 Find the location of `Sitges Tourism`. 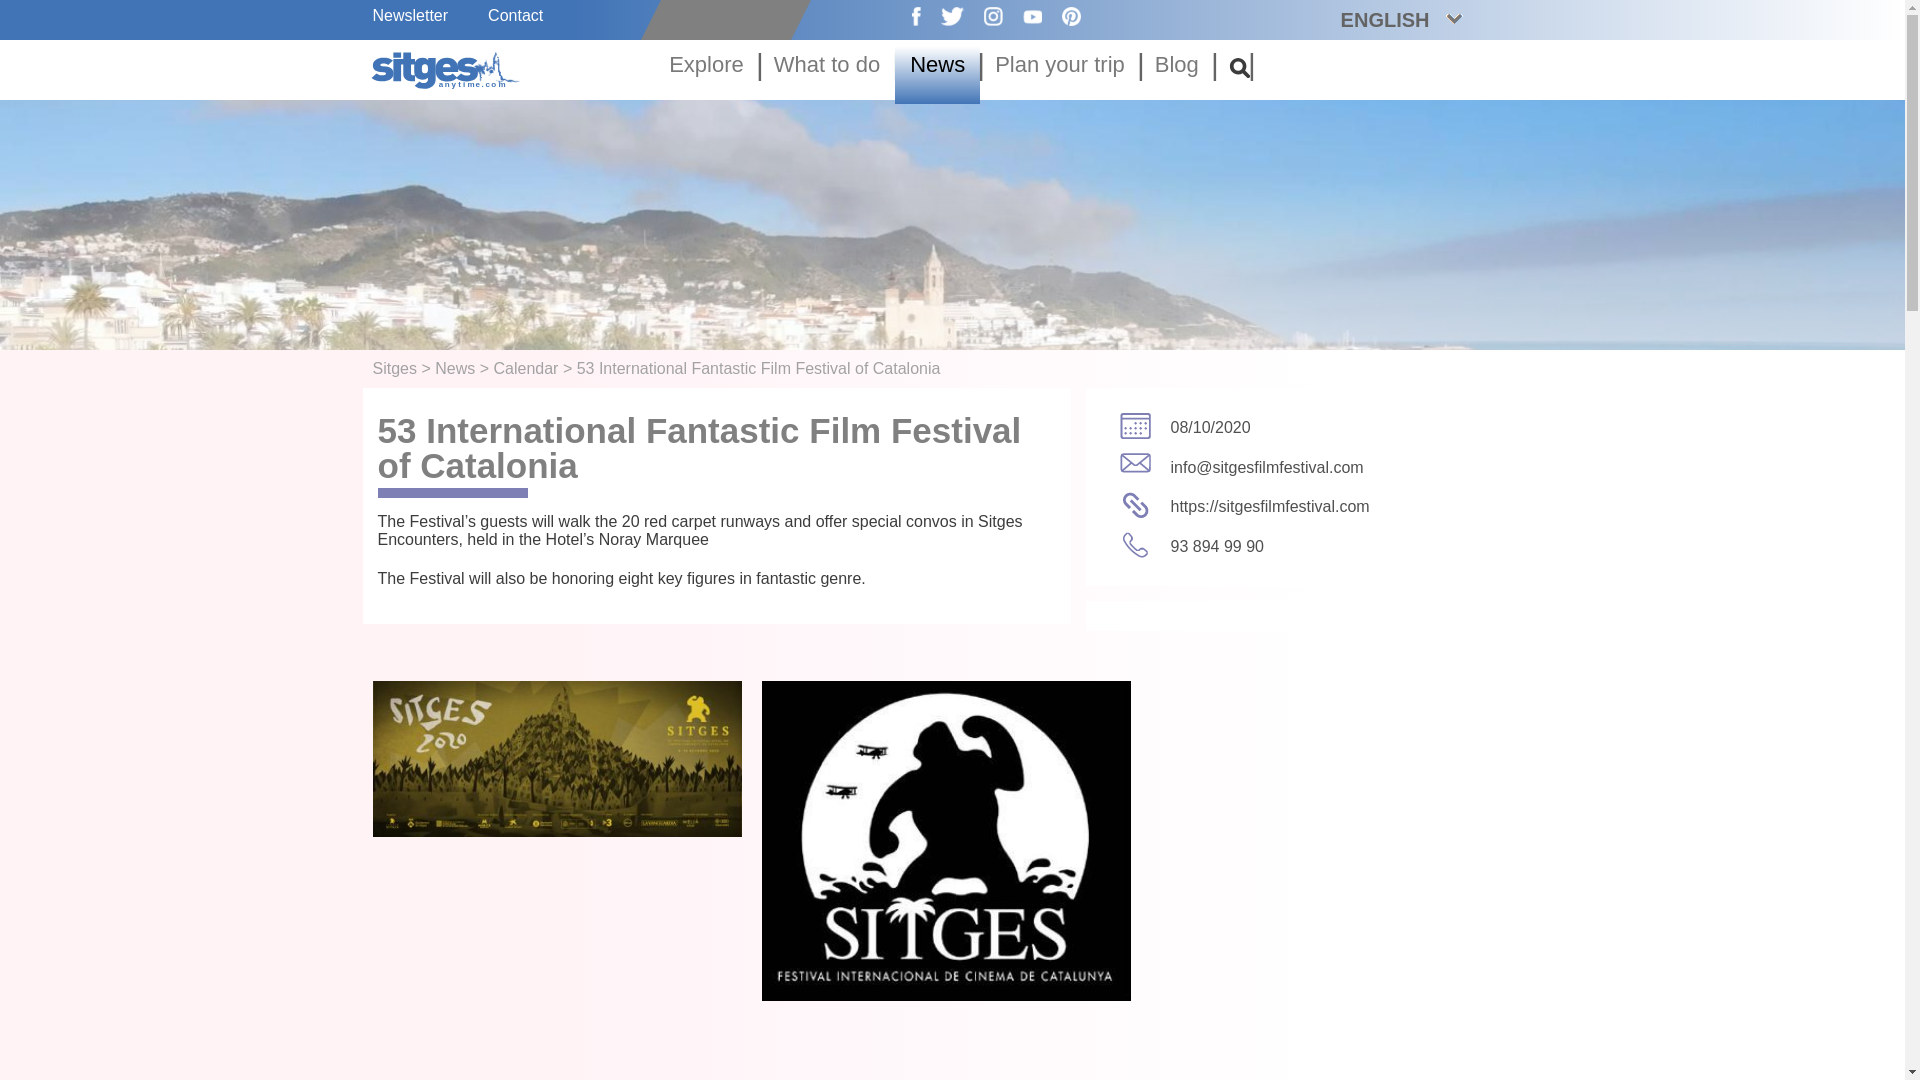

Sitges Tourism is located at coordinates (447, 68).